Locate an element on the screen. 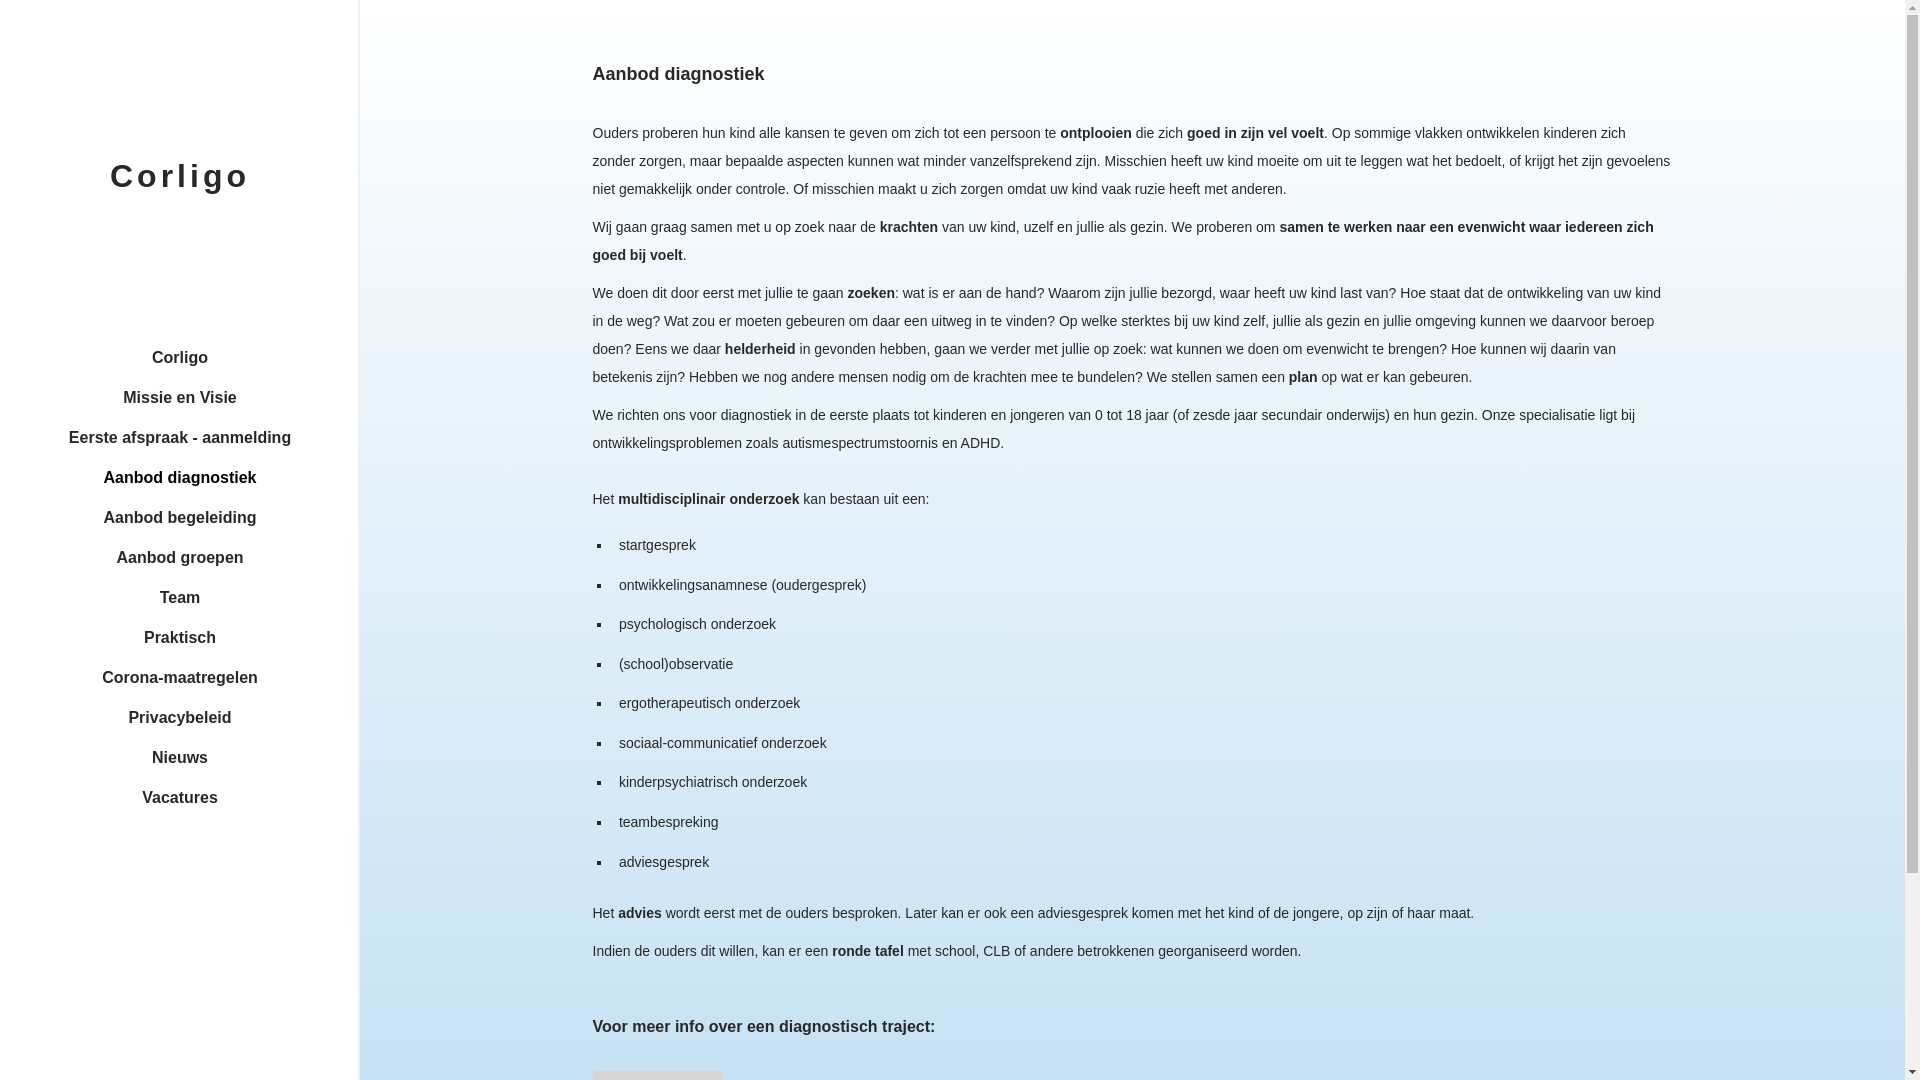 The image size is (1920, 1080). Privacybeleid is located at coordinates (180, 718).